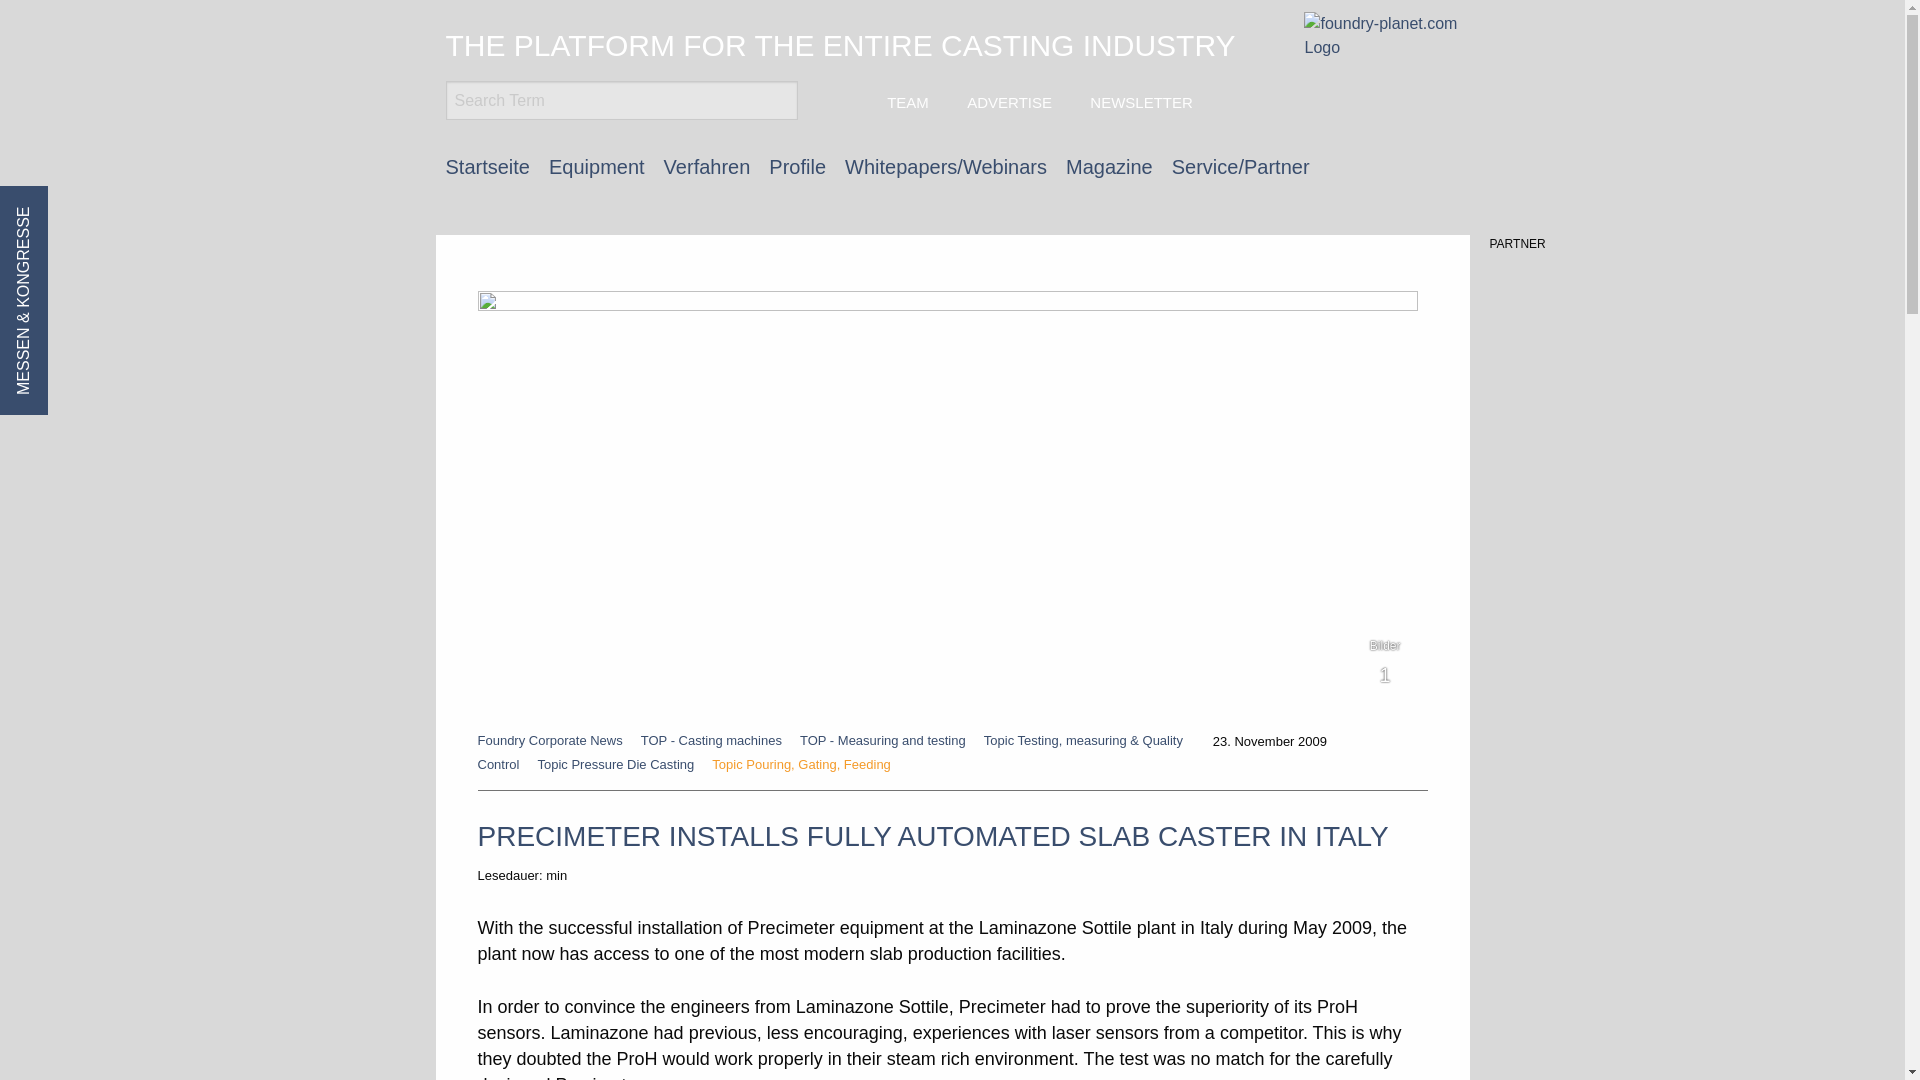  I want to click on Magazine, so click(1109, 166).